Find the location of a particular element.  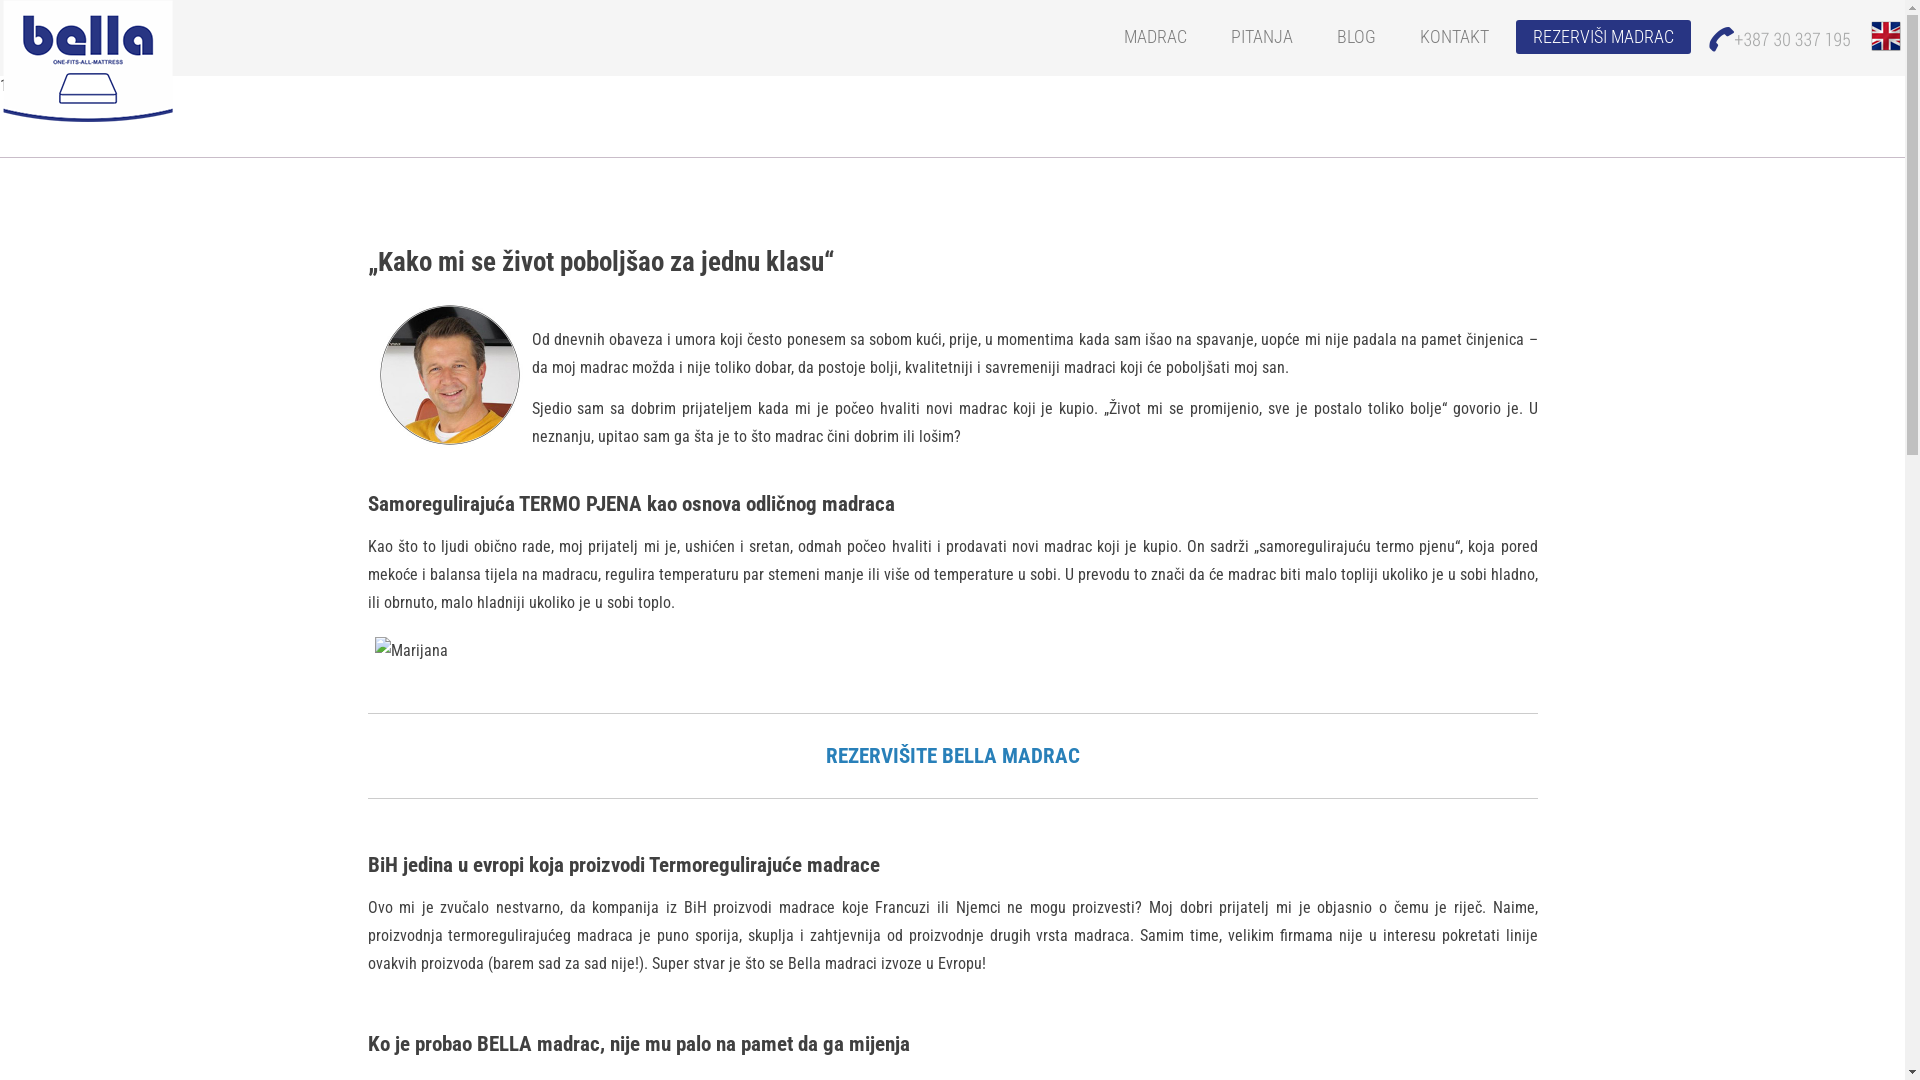

KONTAKT is located at coordinates (1454, 37).